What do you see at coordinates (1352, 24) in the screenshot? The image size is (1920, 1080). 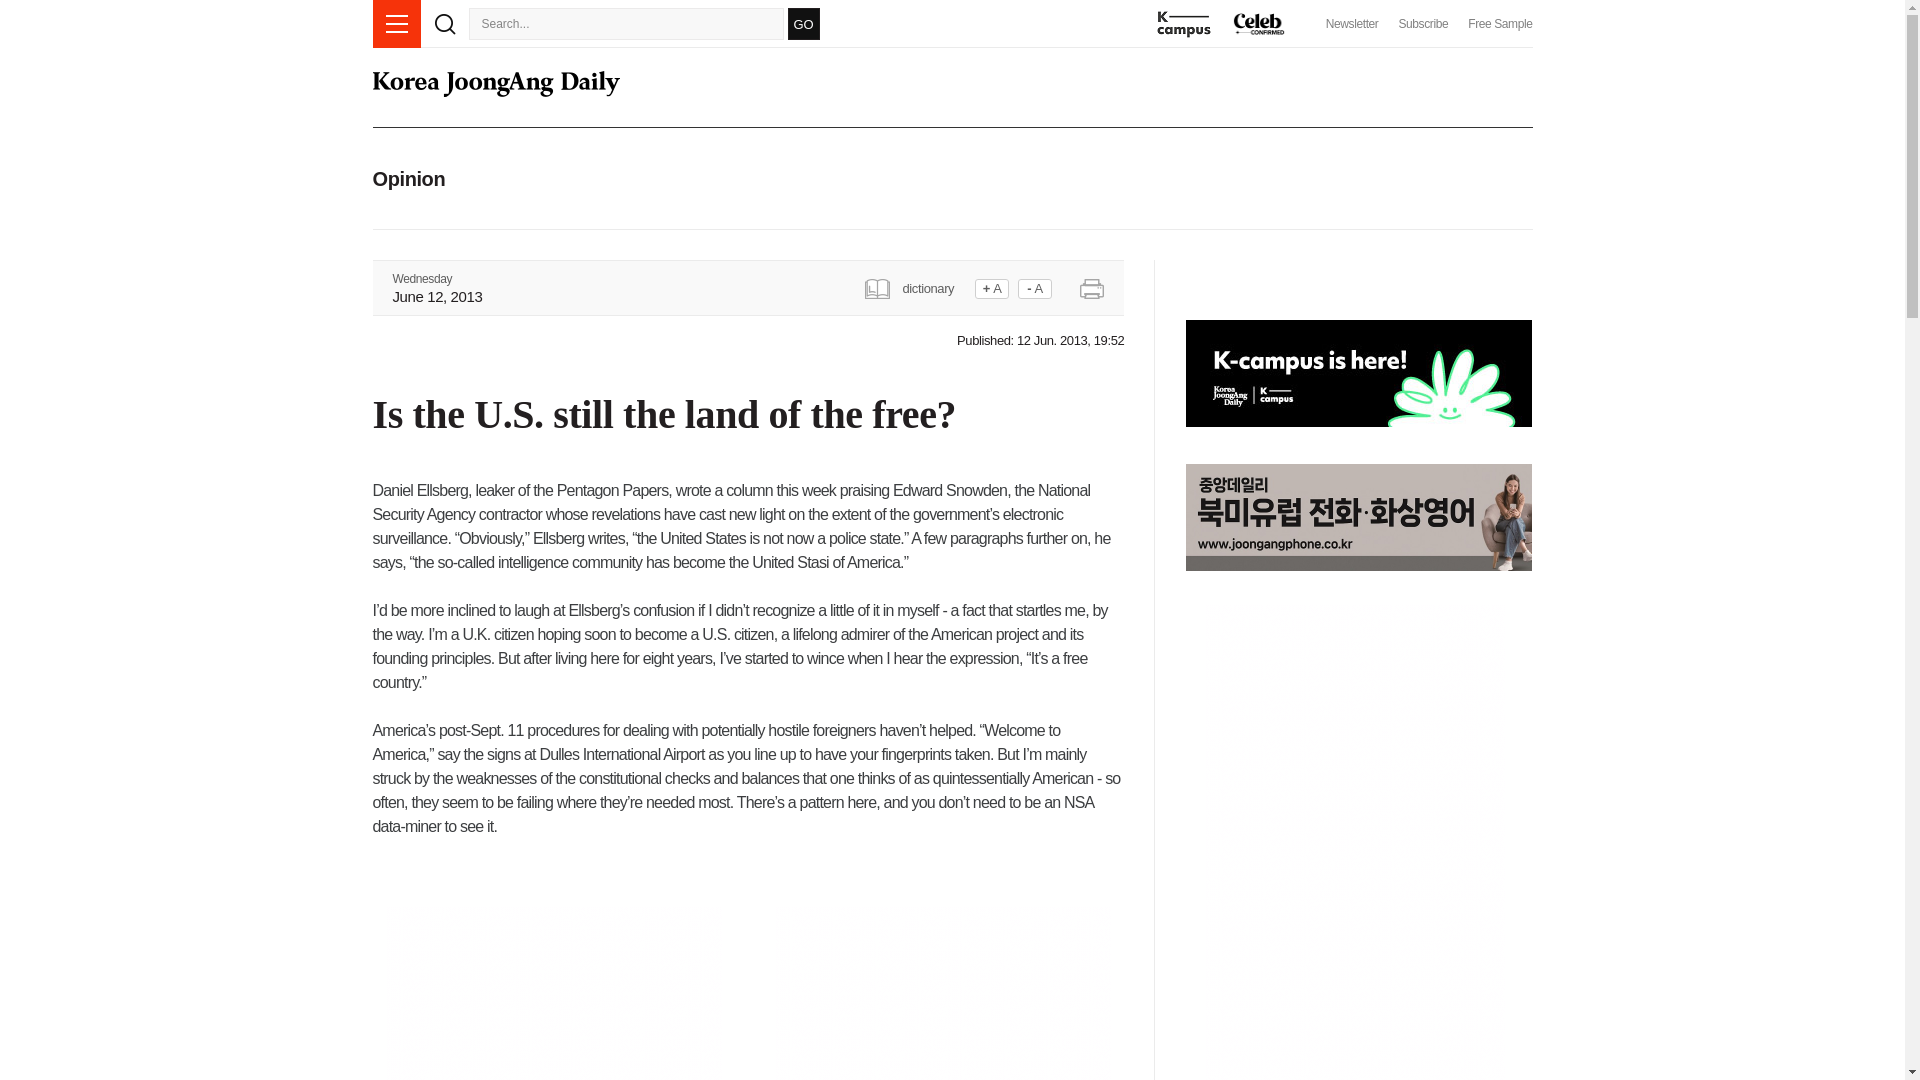 I see `Newsletter` at bounding box center [1352, 24].